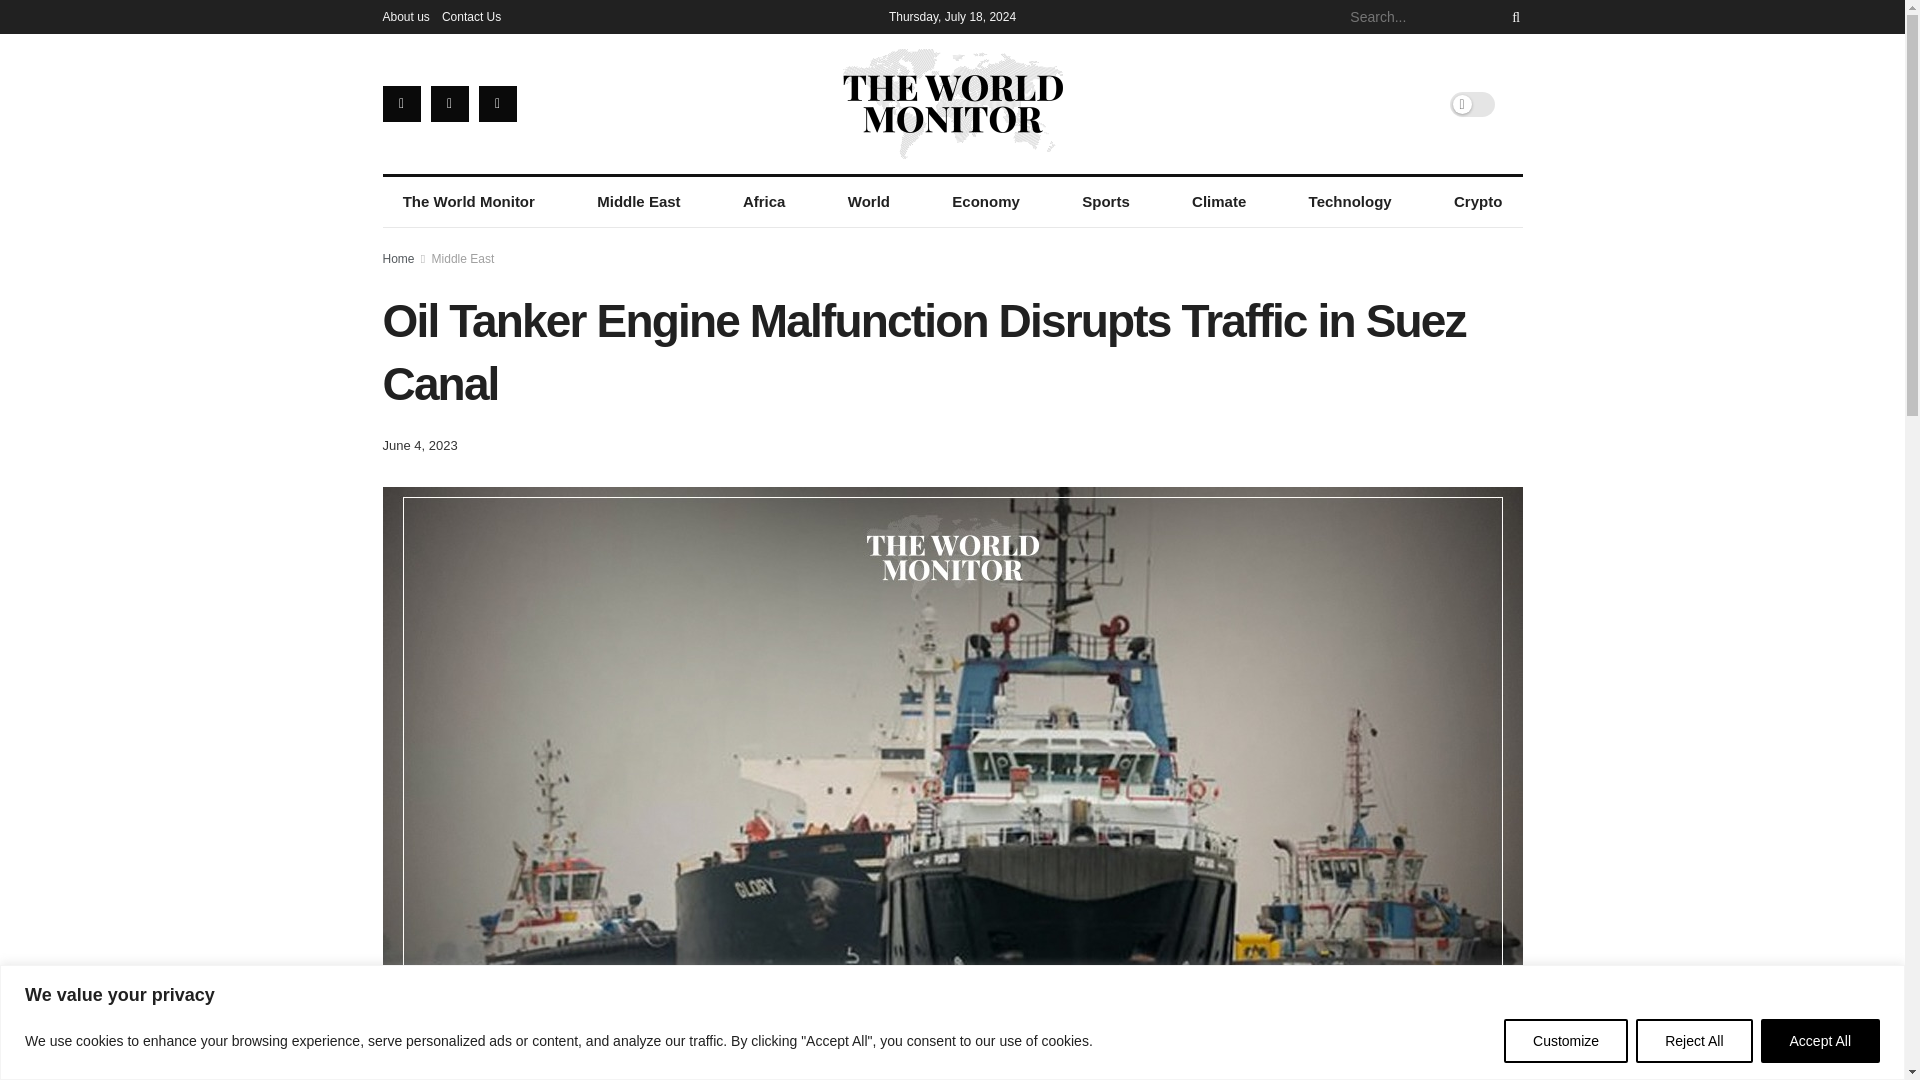 The image size is (1920, 1080). I want to click on Technology, so click(1350, 202).